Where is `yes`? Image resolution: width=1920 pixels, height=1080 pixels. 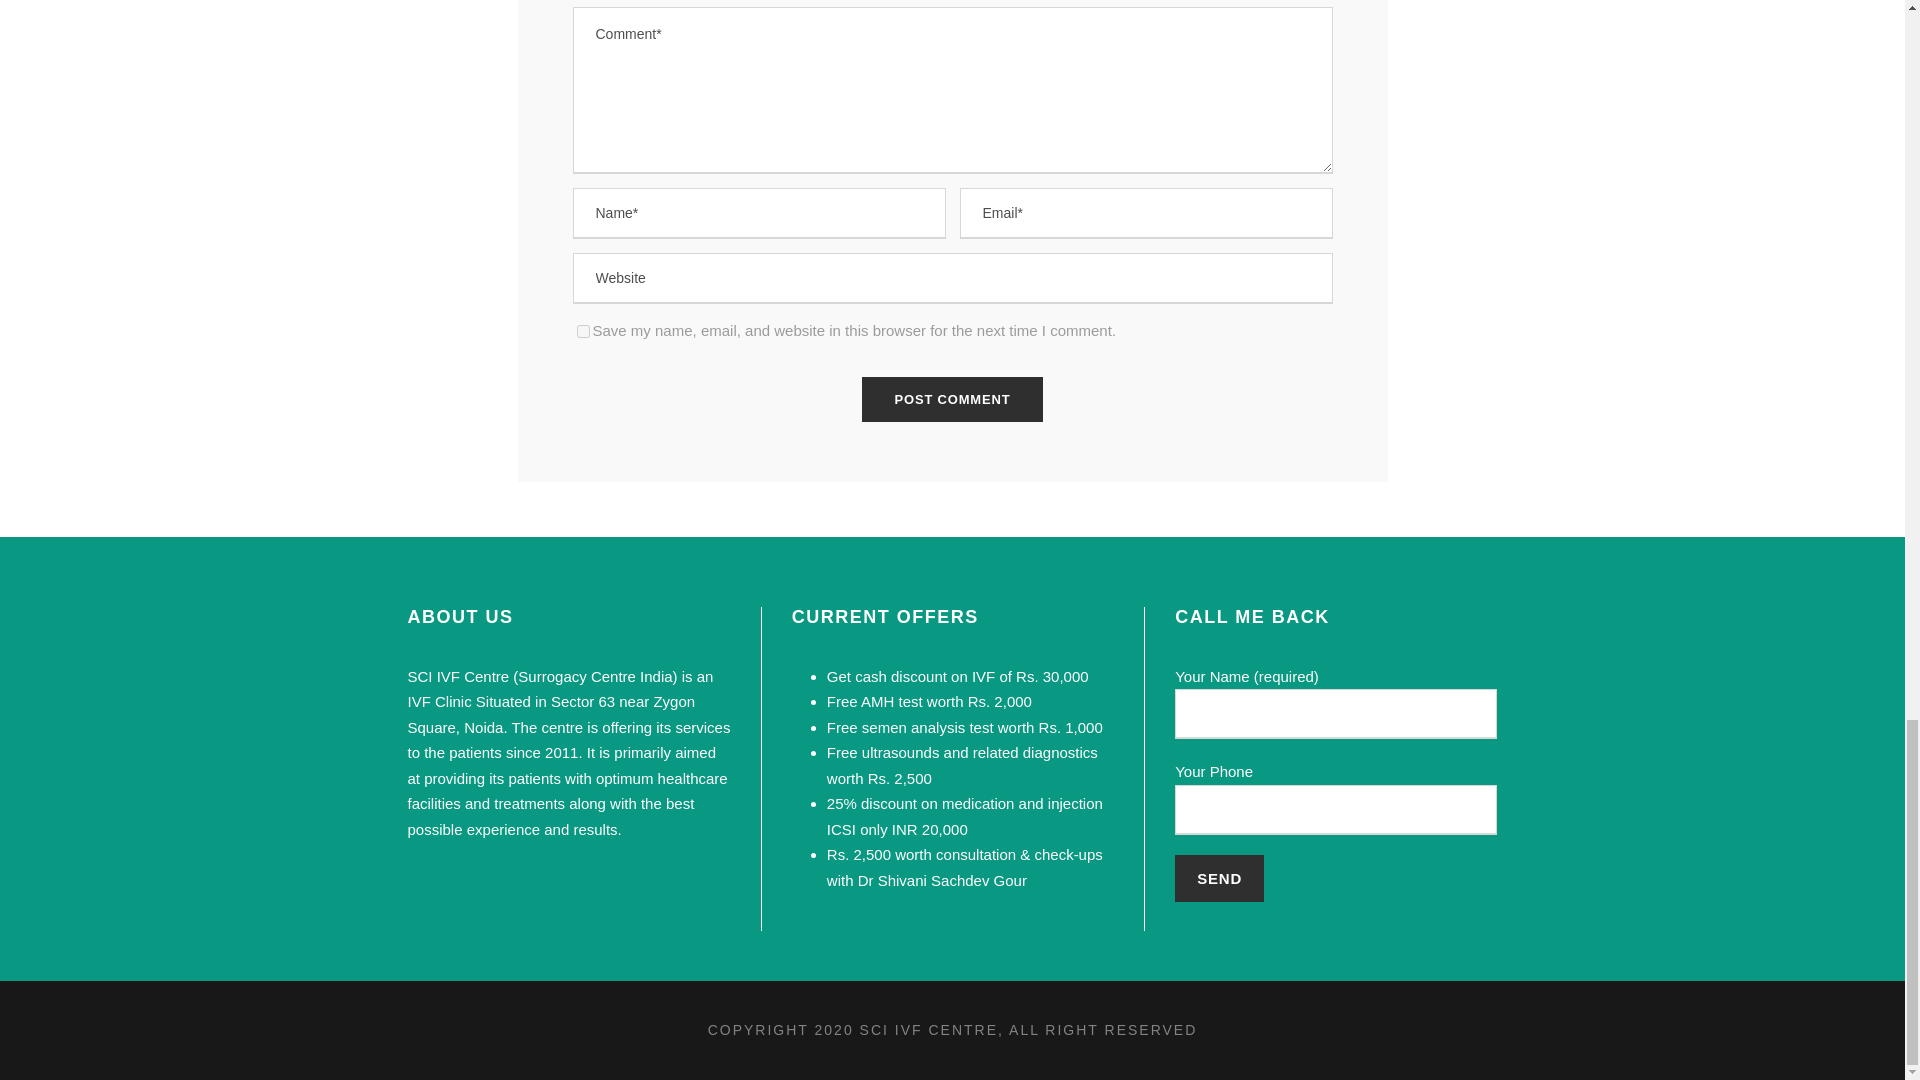
yes is located at coordinates (582, 332).